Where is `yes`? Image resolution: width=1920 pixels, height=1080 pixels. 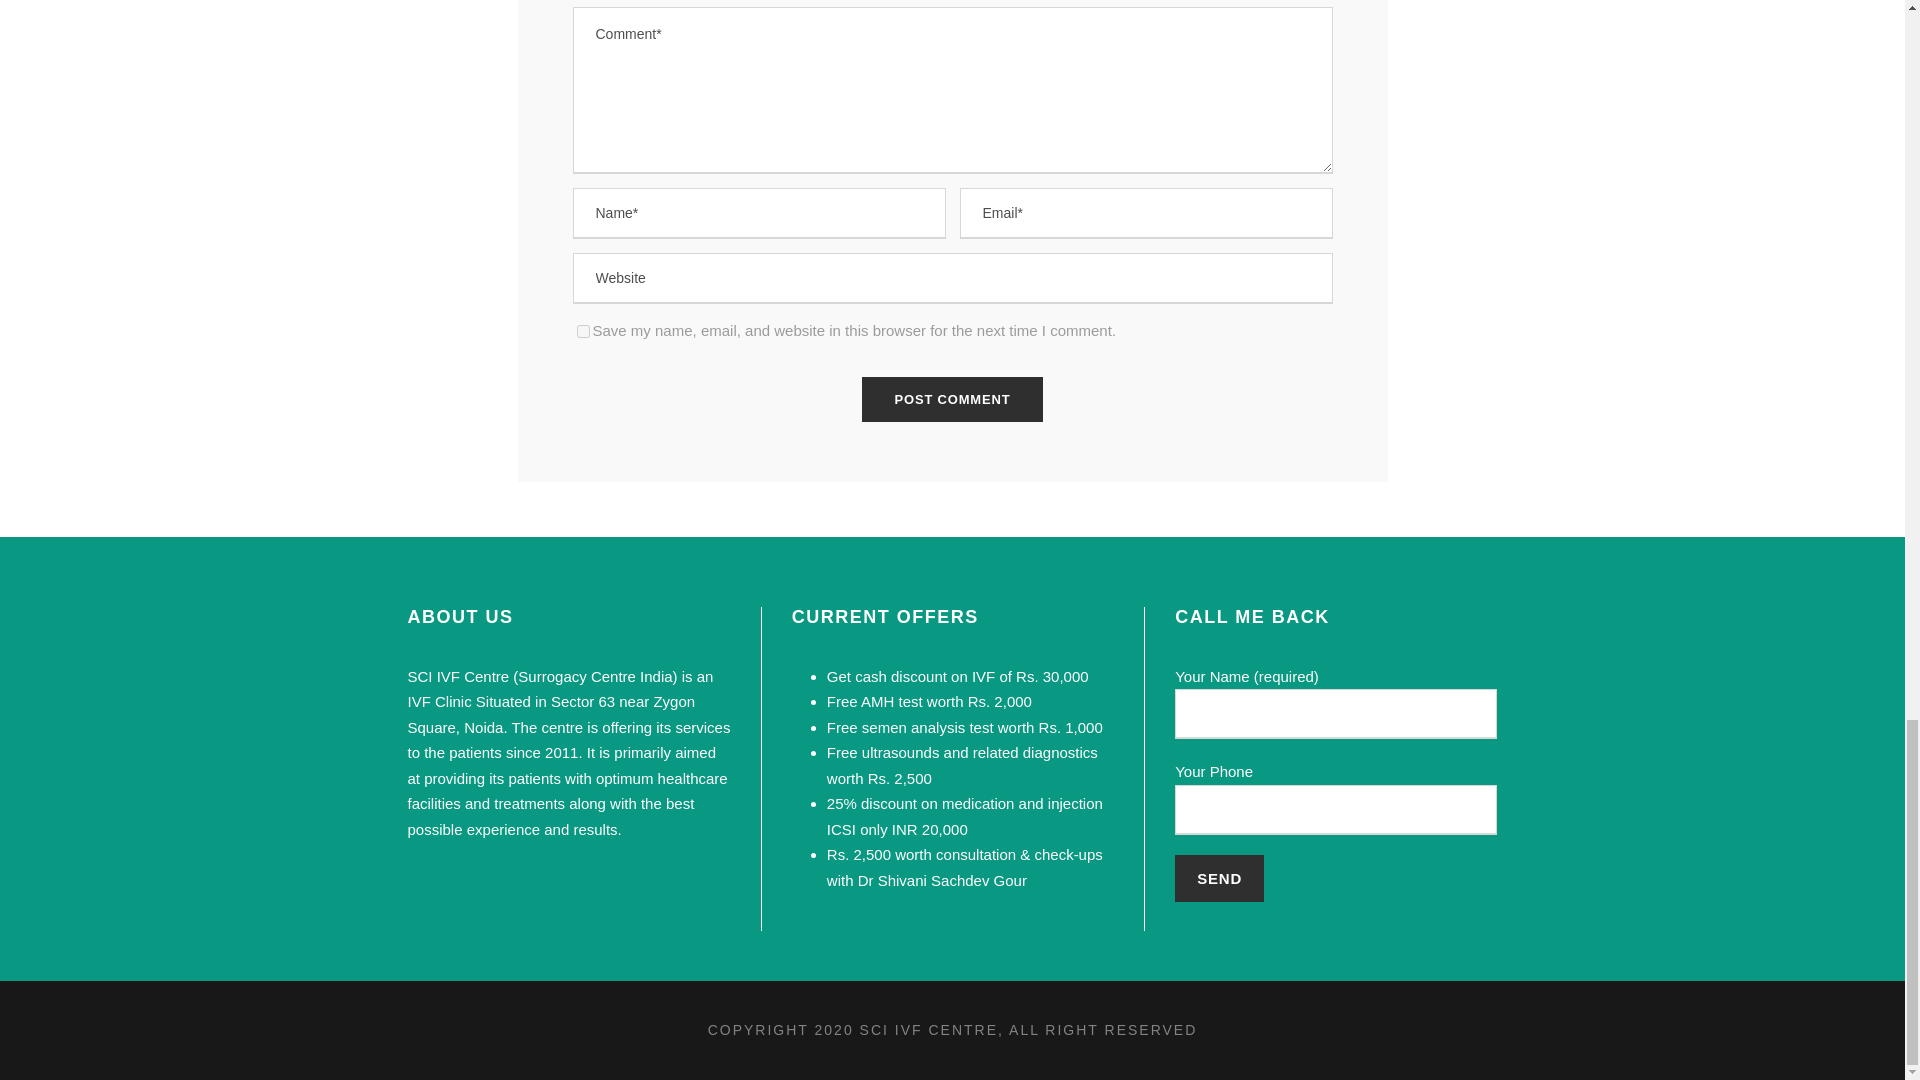
yes is located at coordinates (582, 332).